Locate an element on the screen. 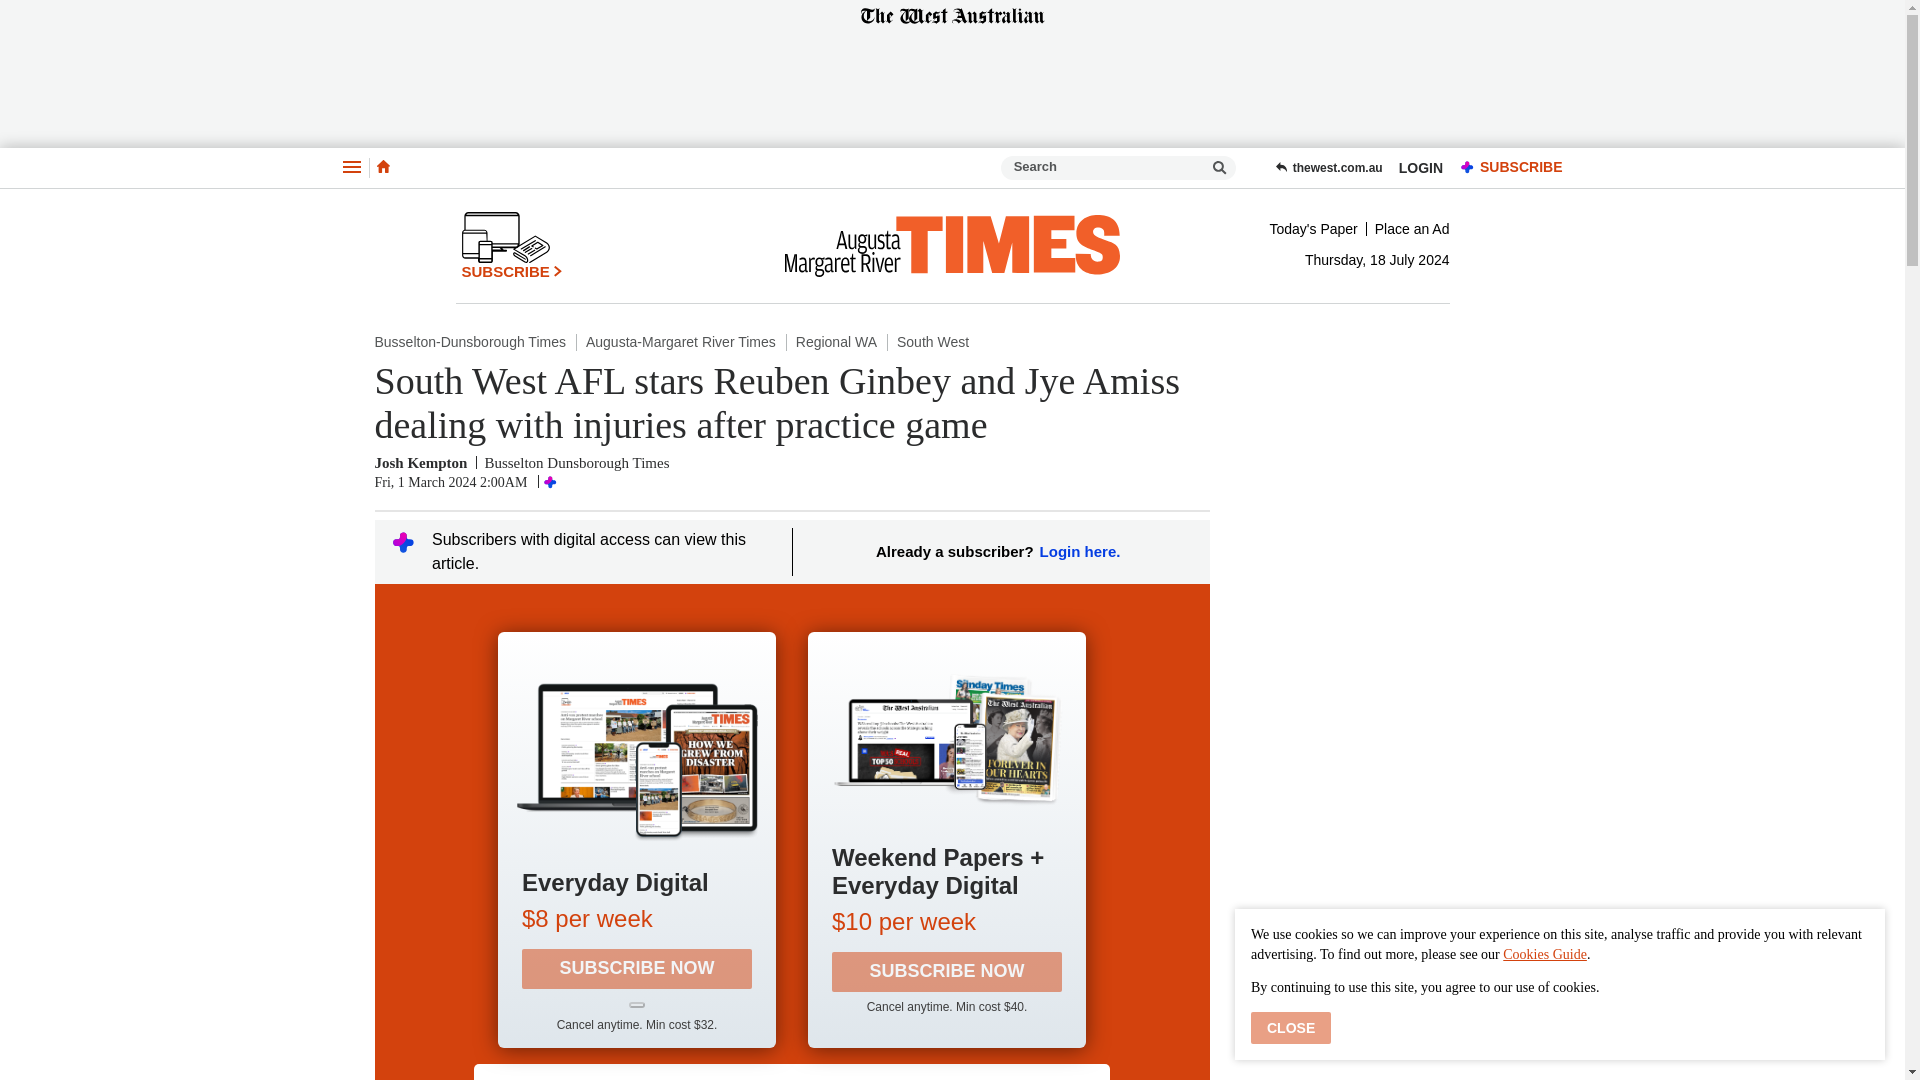  PREMIUM is located at coordinates (1468, 167).